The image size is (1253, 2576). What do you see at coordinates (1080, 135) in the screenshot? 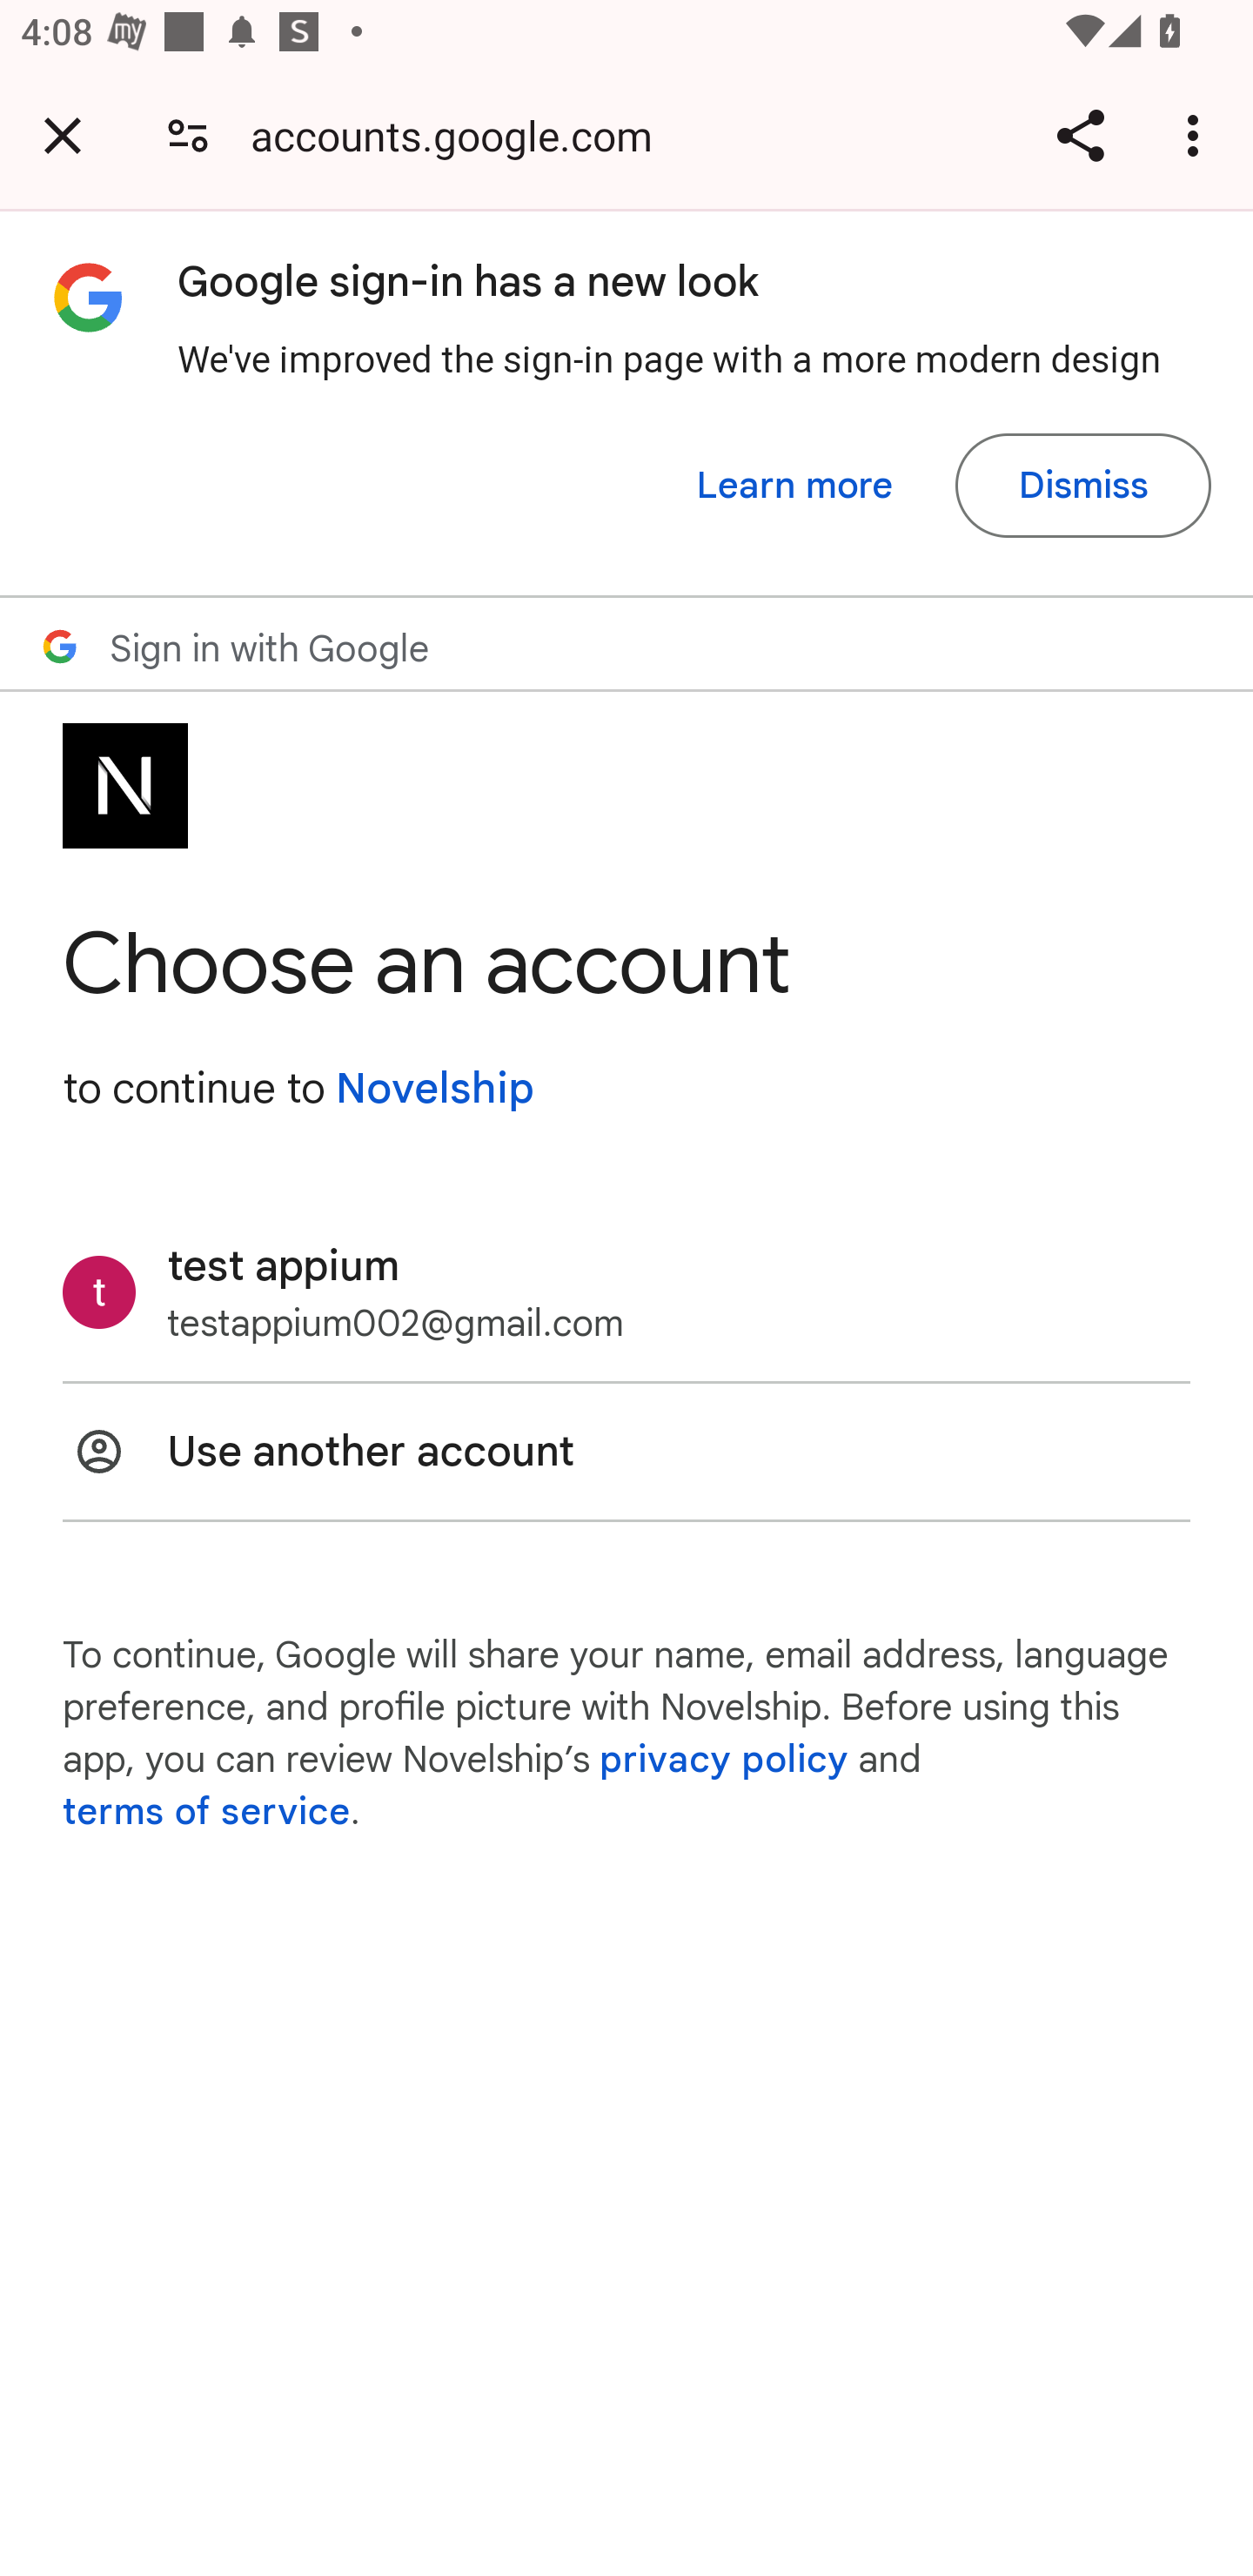
I see `Share` at bounding box center [1080, 135].